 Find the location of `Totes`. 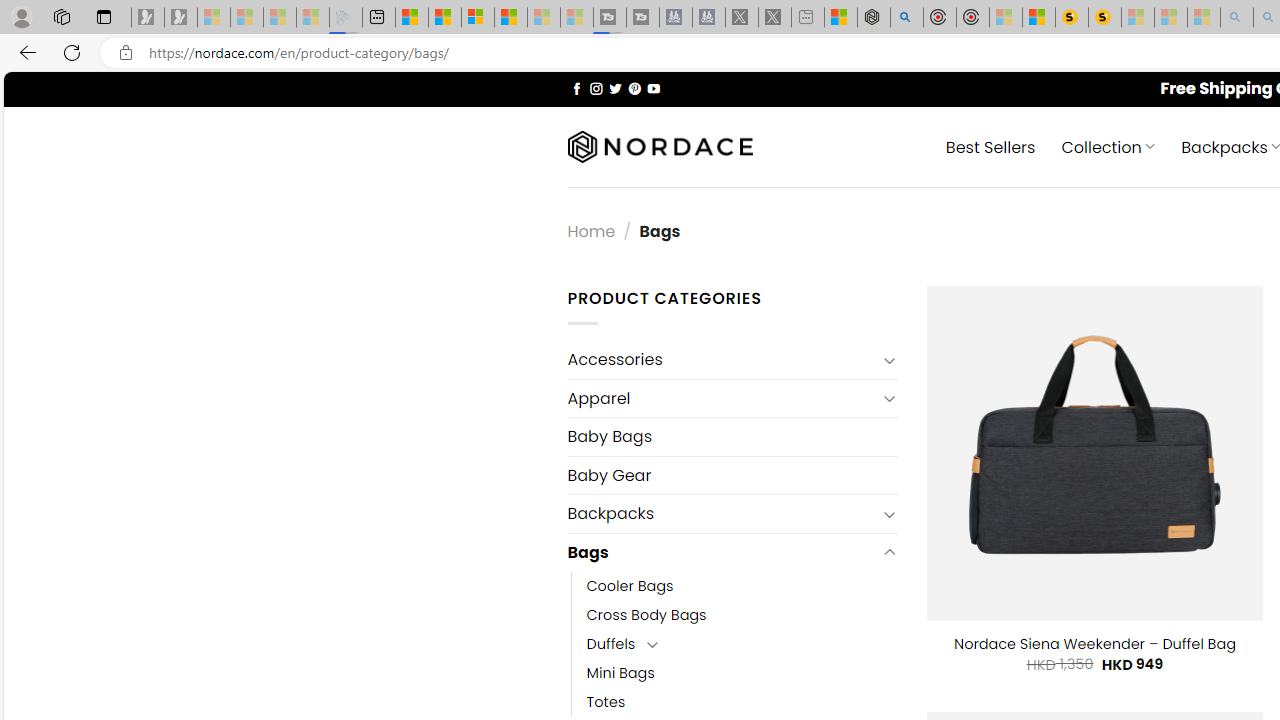

Totes is located at coordinates (606, 702).